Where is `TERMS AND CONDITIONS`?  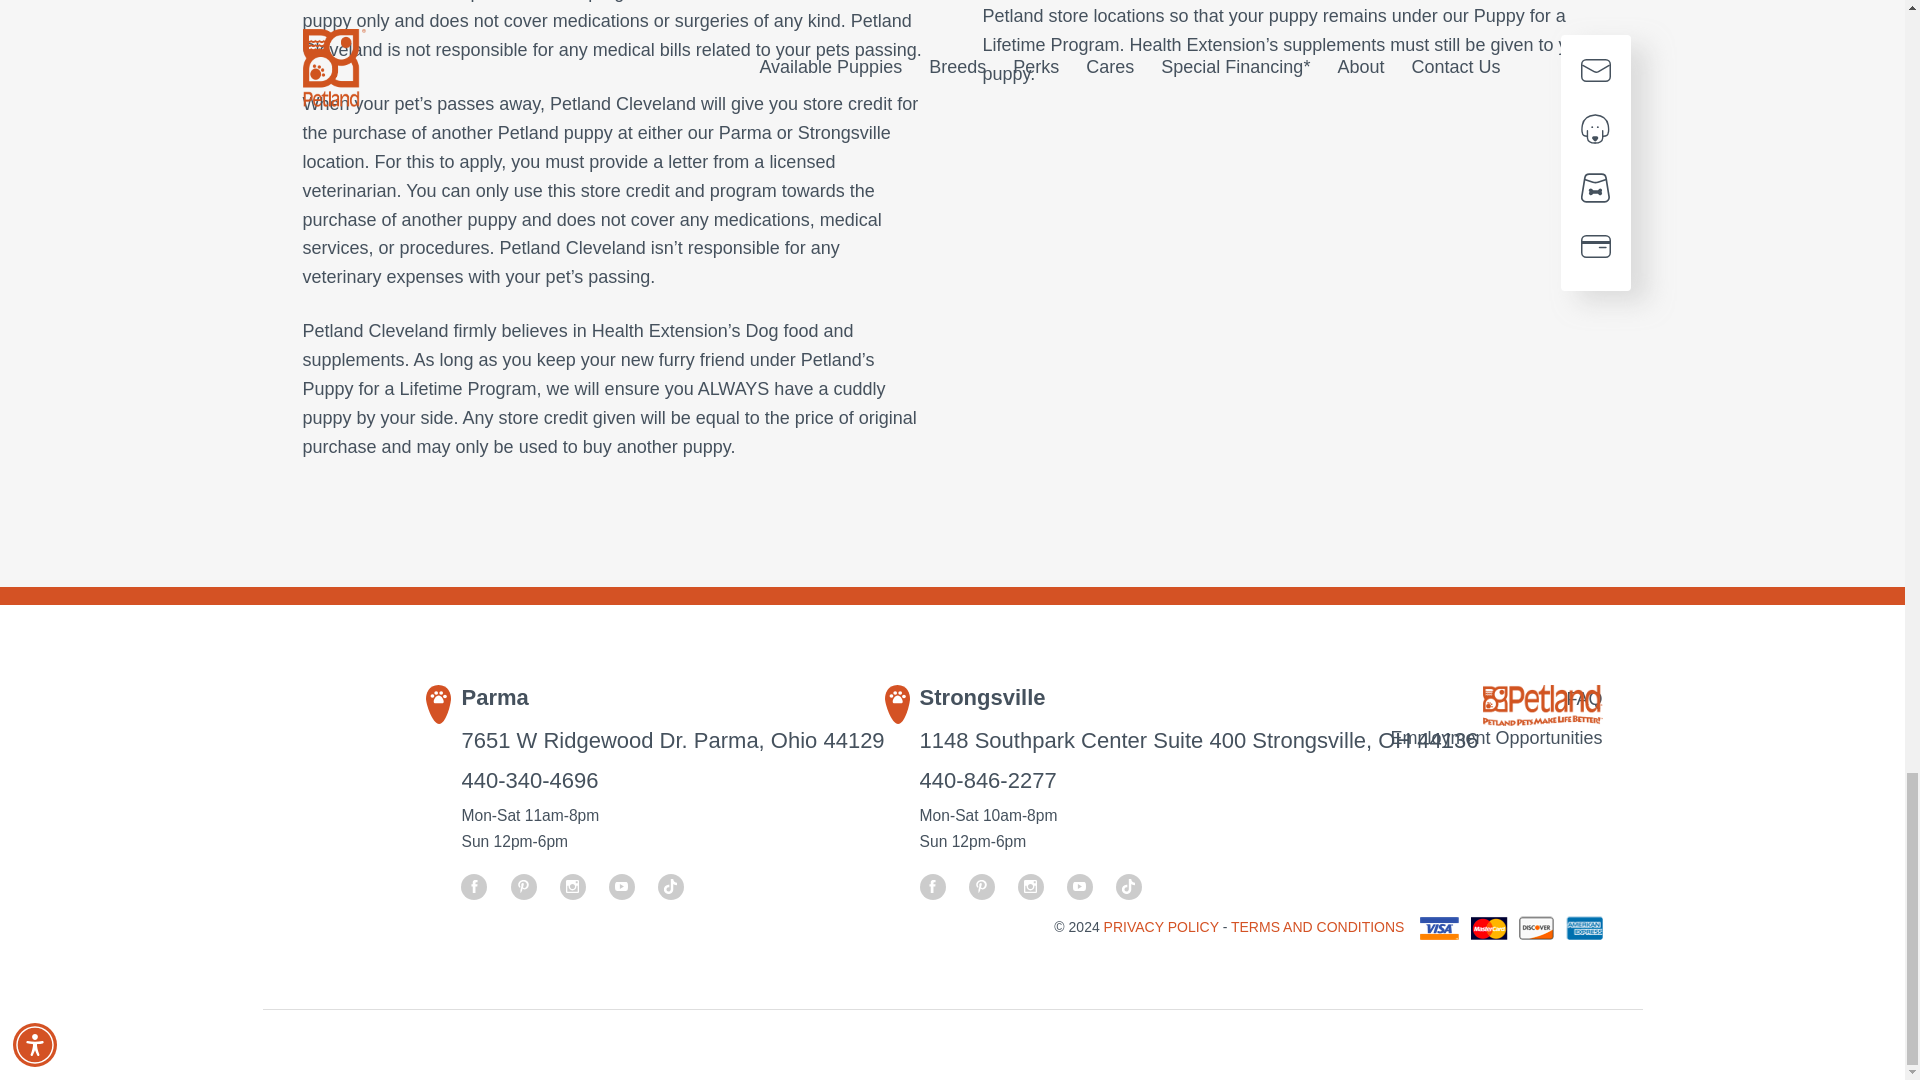 TERMS AND CONDITIONS is located at coordinates (1316, 927).